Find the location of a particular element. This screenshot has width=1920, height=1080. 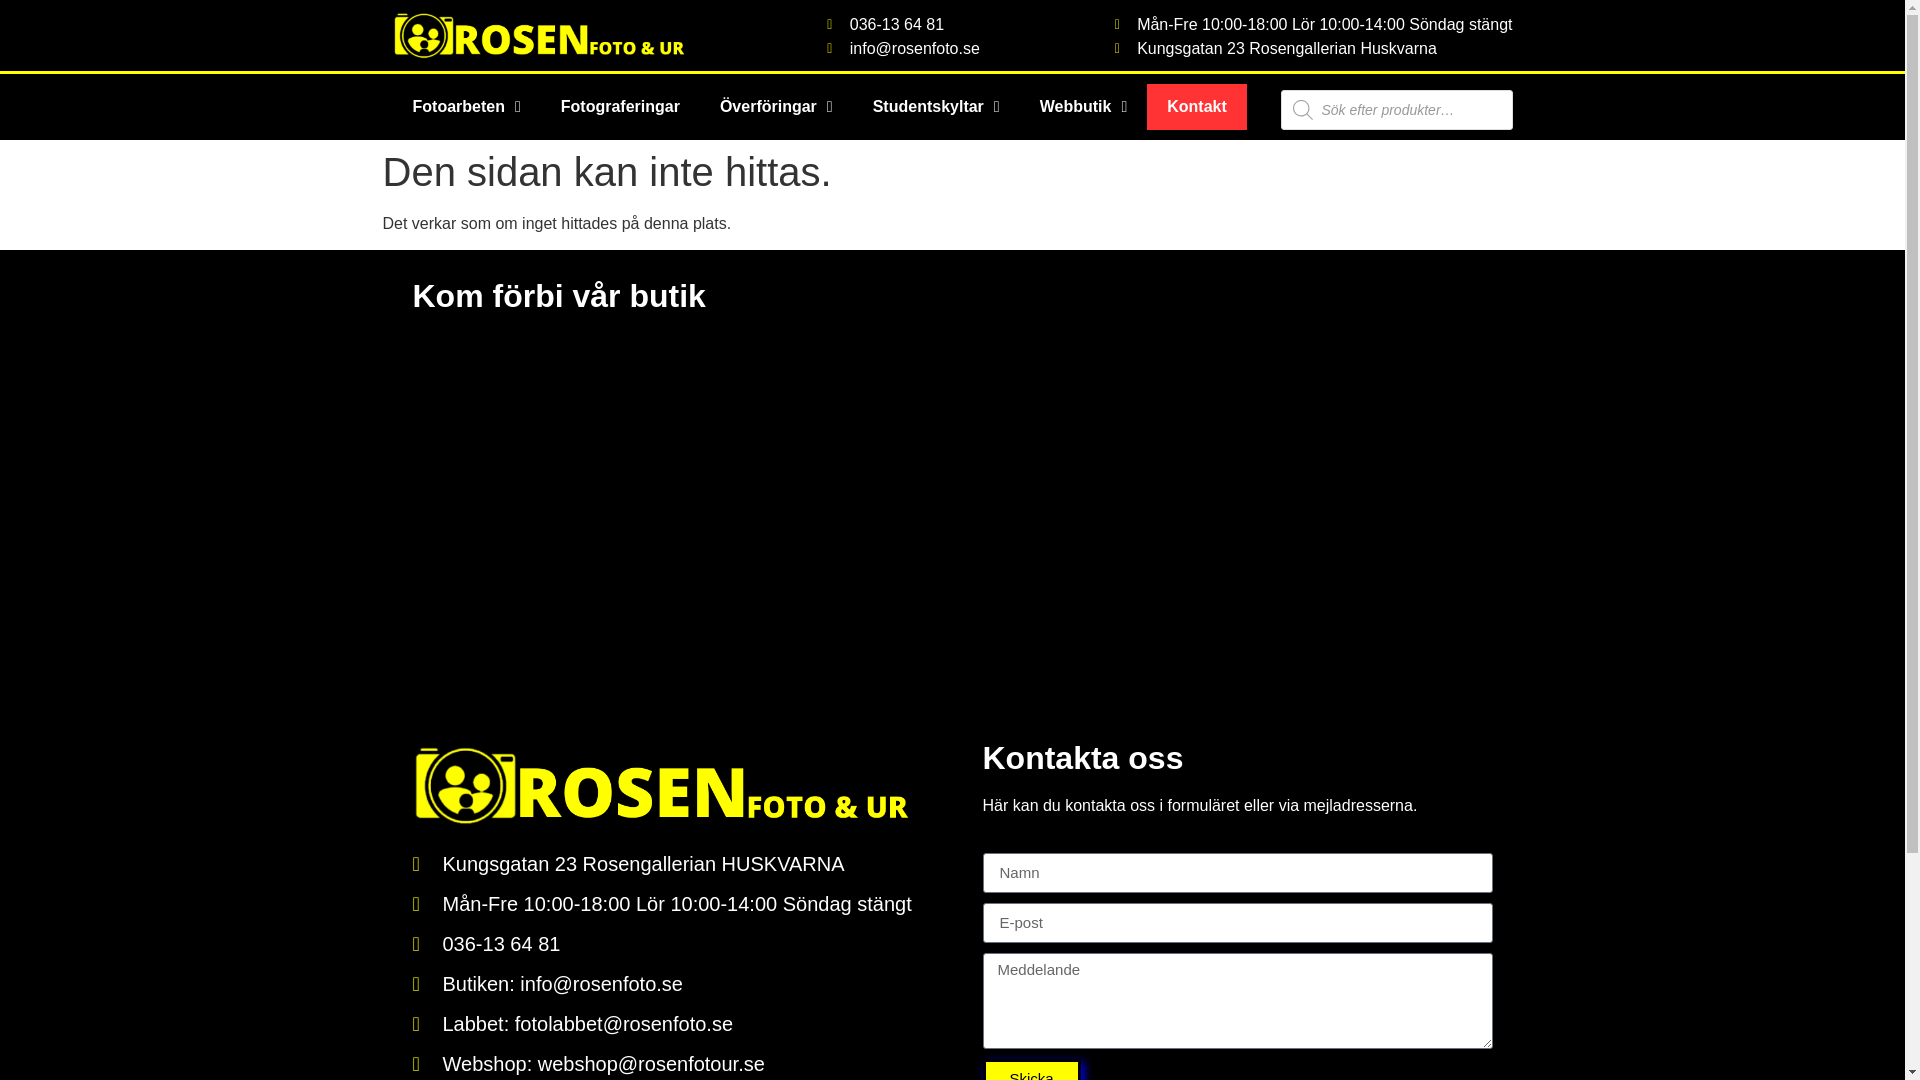

Studentskyltar is located at coordinates (936, 106).